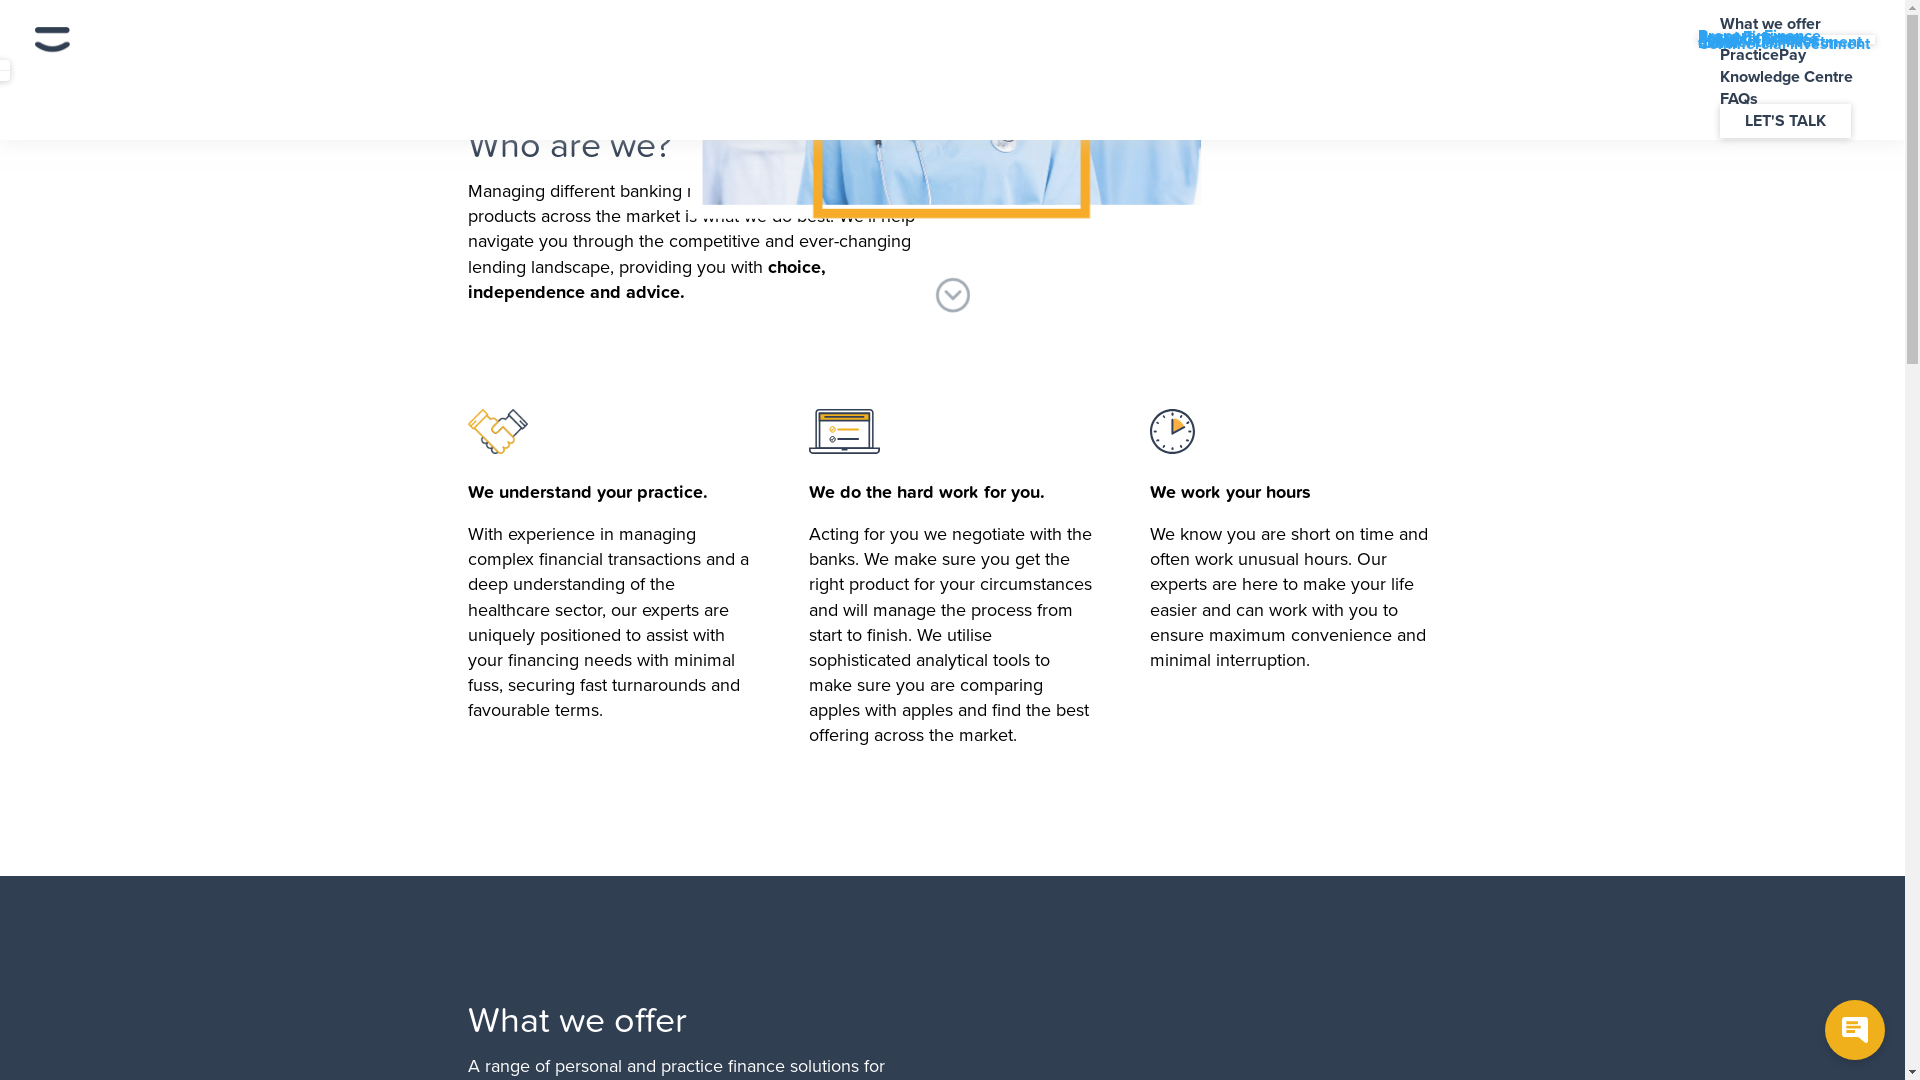  What do you see at coordinates (1718, 43) in the screenshot?
I see `blank` at bounding box center [1718, 43].